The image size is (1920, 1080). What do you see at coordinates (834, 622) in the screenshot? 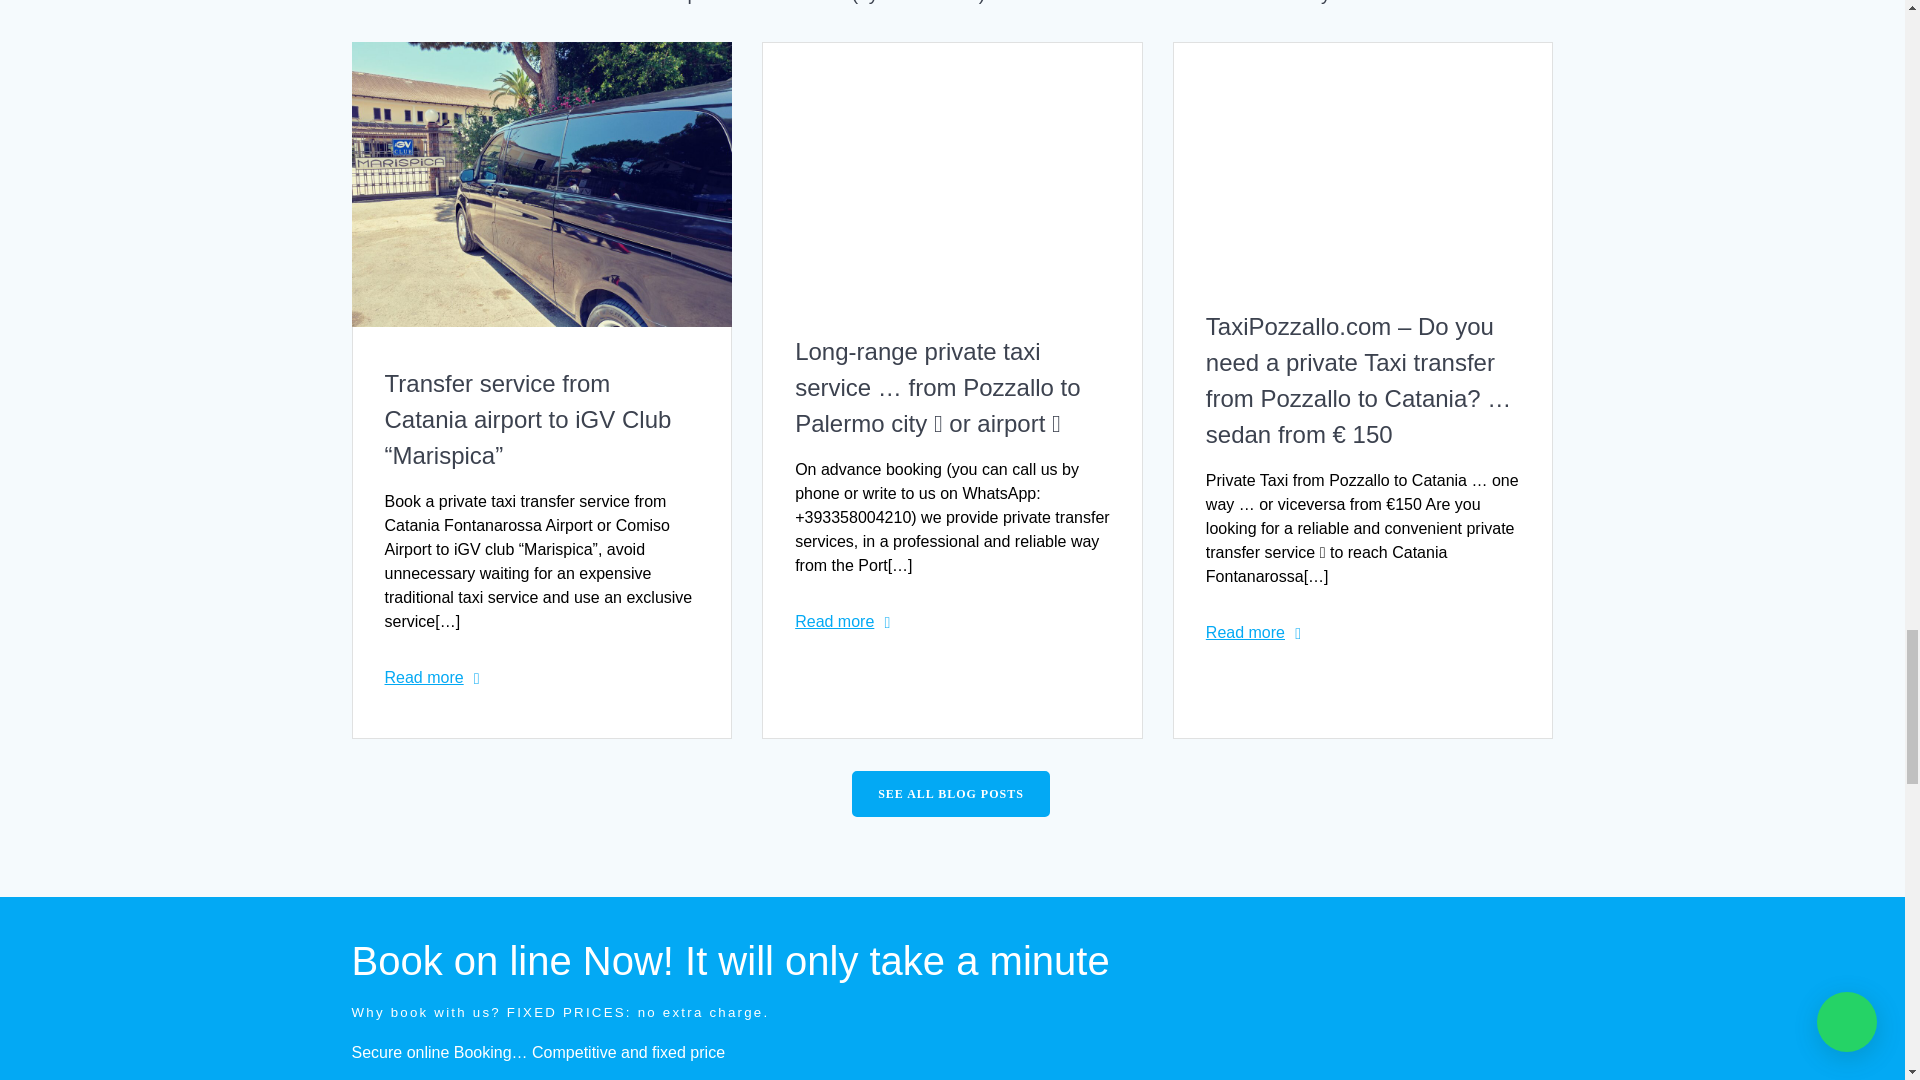
I see `Read more` at bounding box center [834, 622].